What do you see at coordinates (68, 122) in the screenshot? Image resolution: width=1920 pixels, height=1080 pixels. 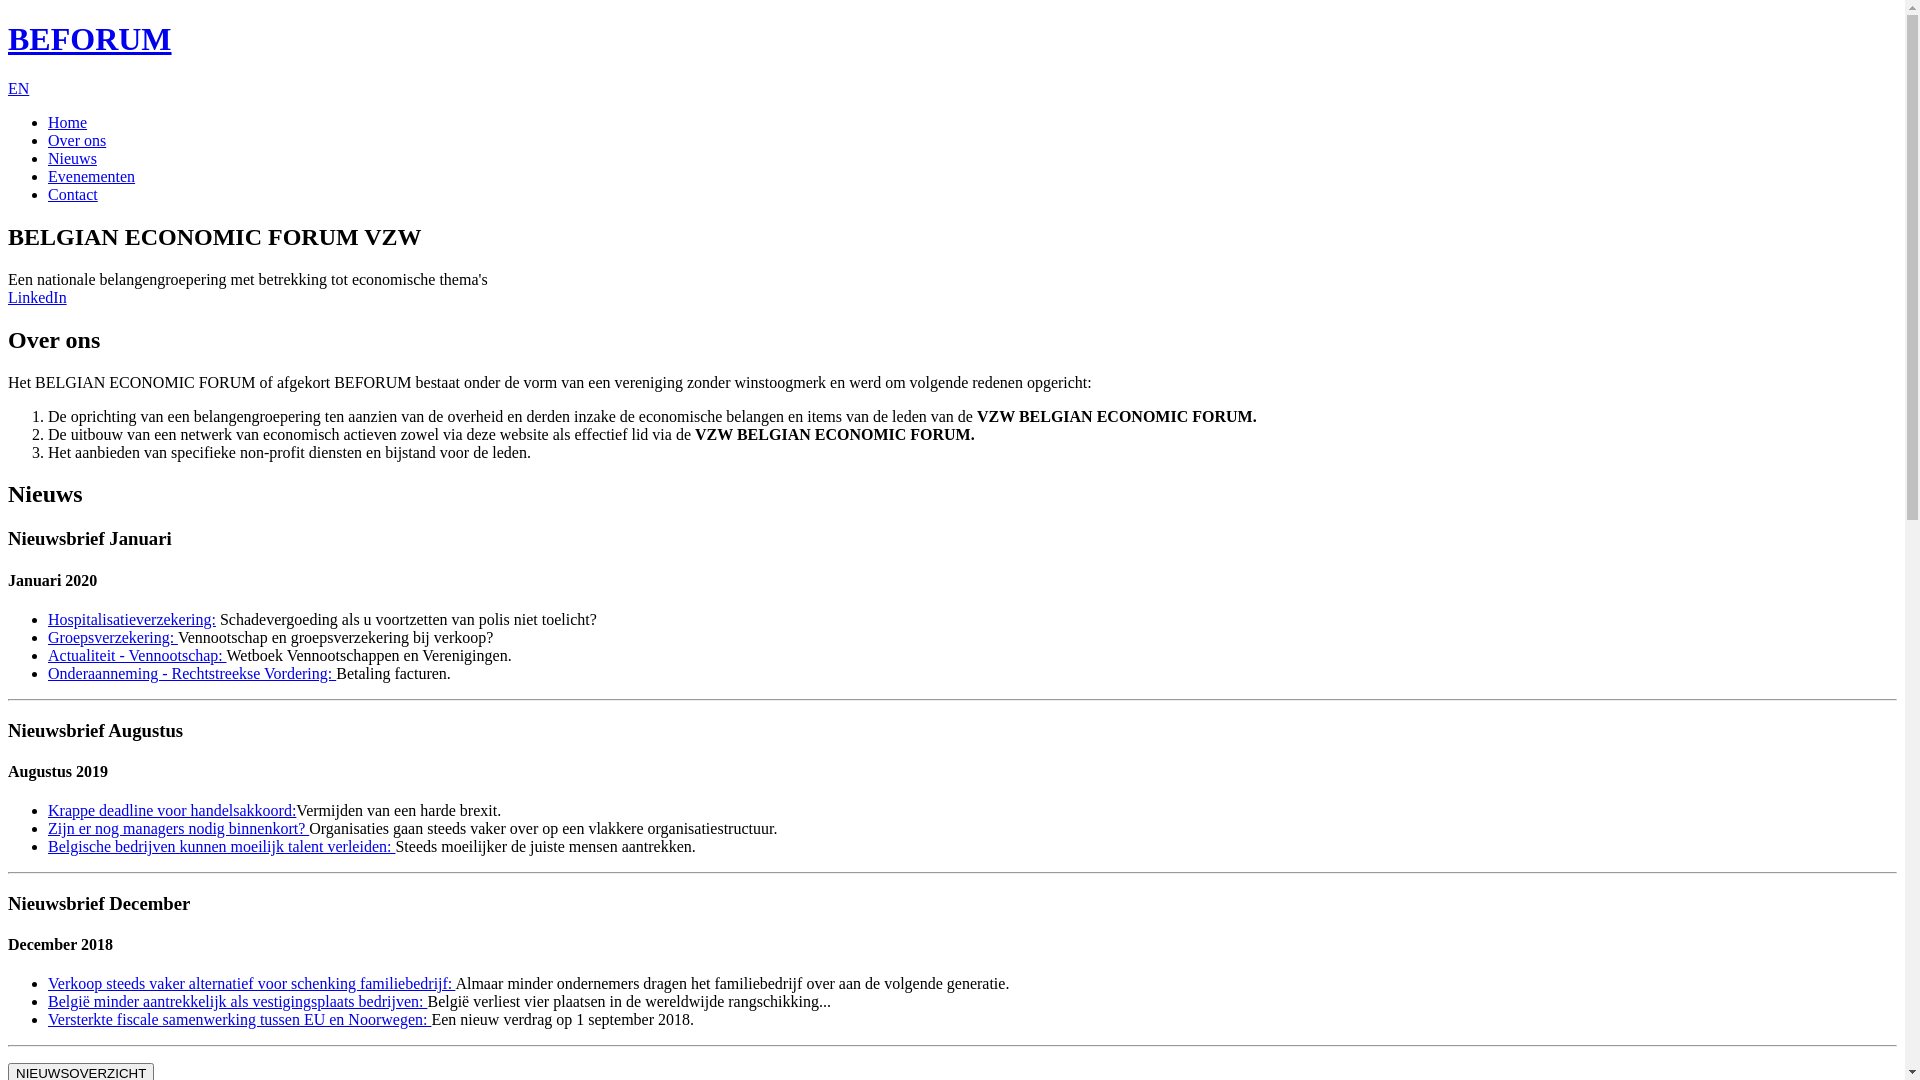 I see `Home` at bounding box center [68, 122].